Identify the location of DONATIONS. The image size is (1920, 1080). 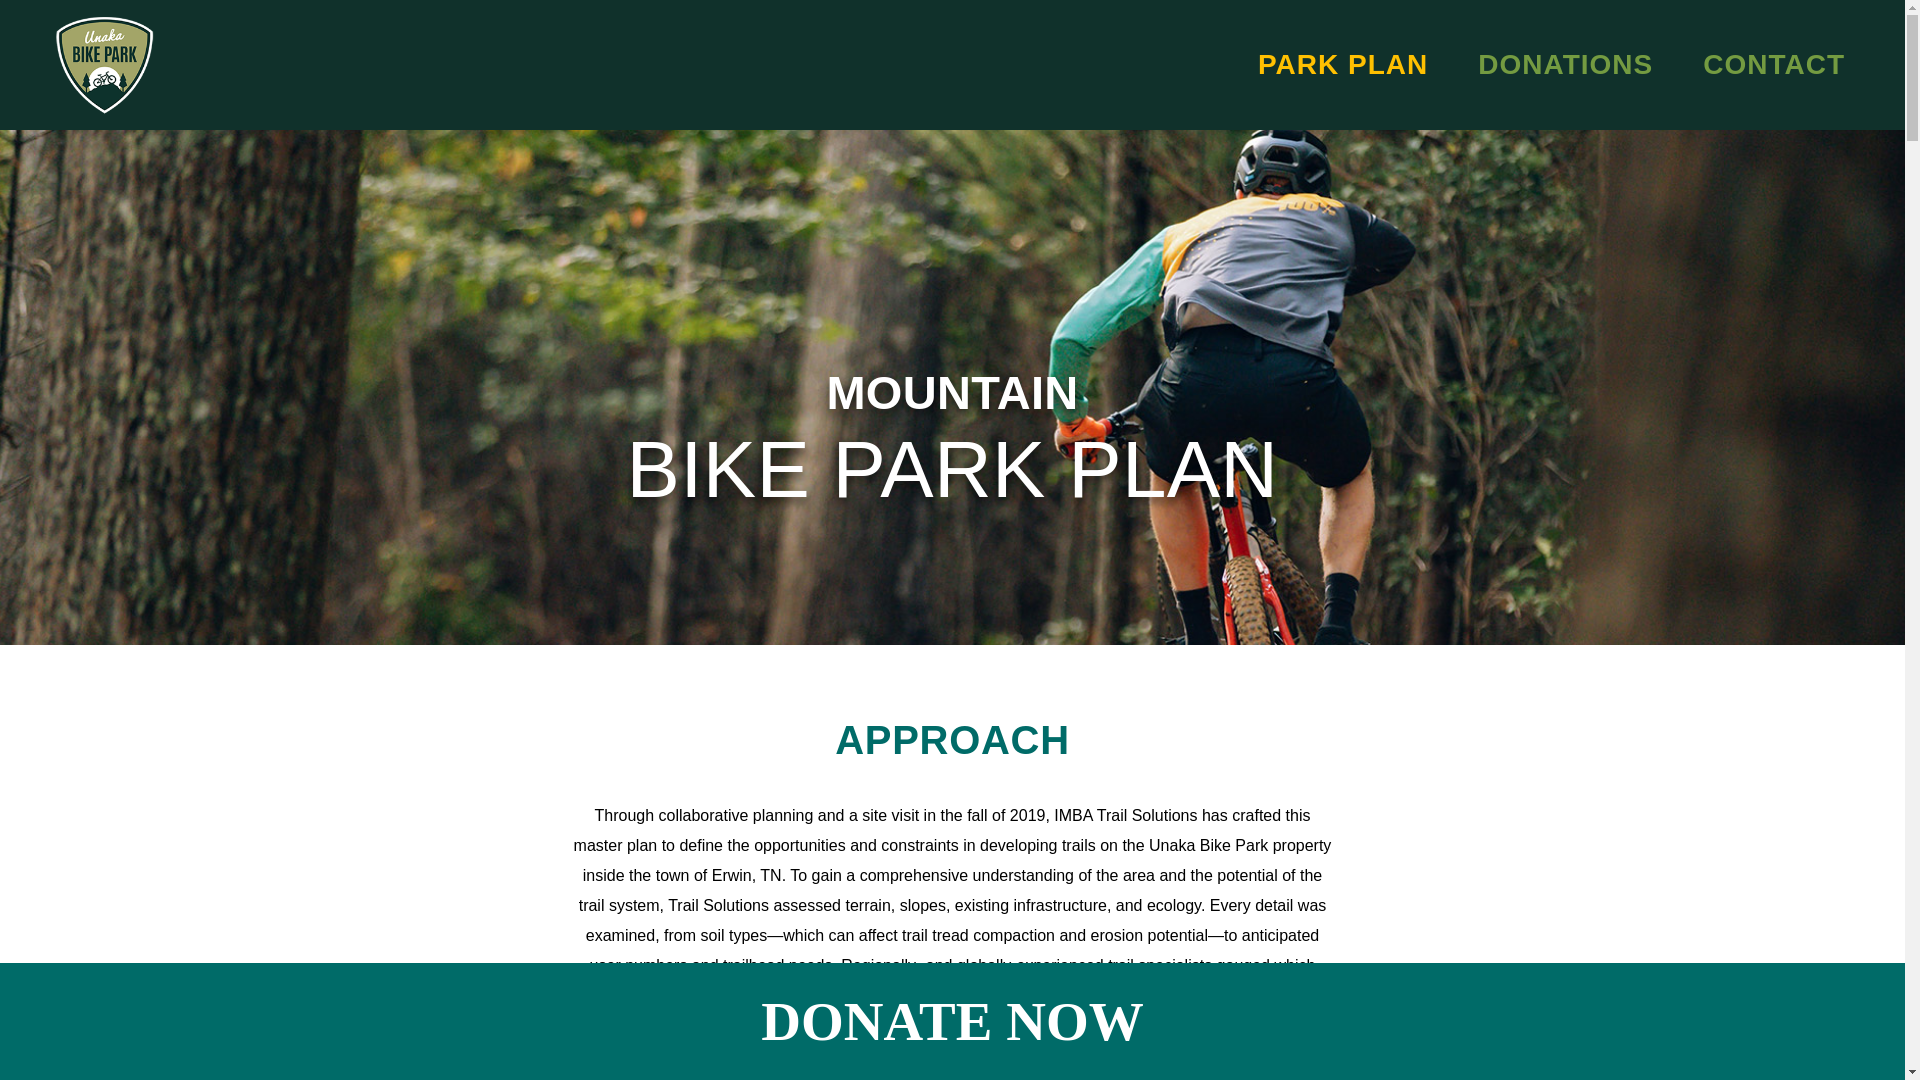
(1566, 64).